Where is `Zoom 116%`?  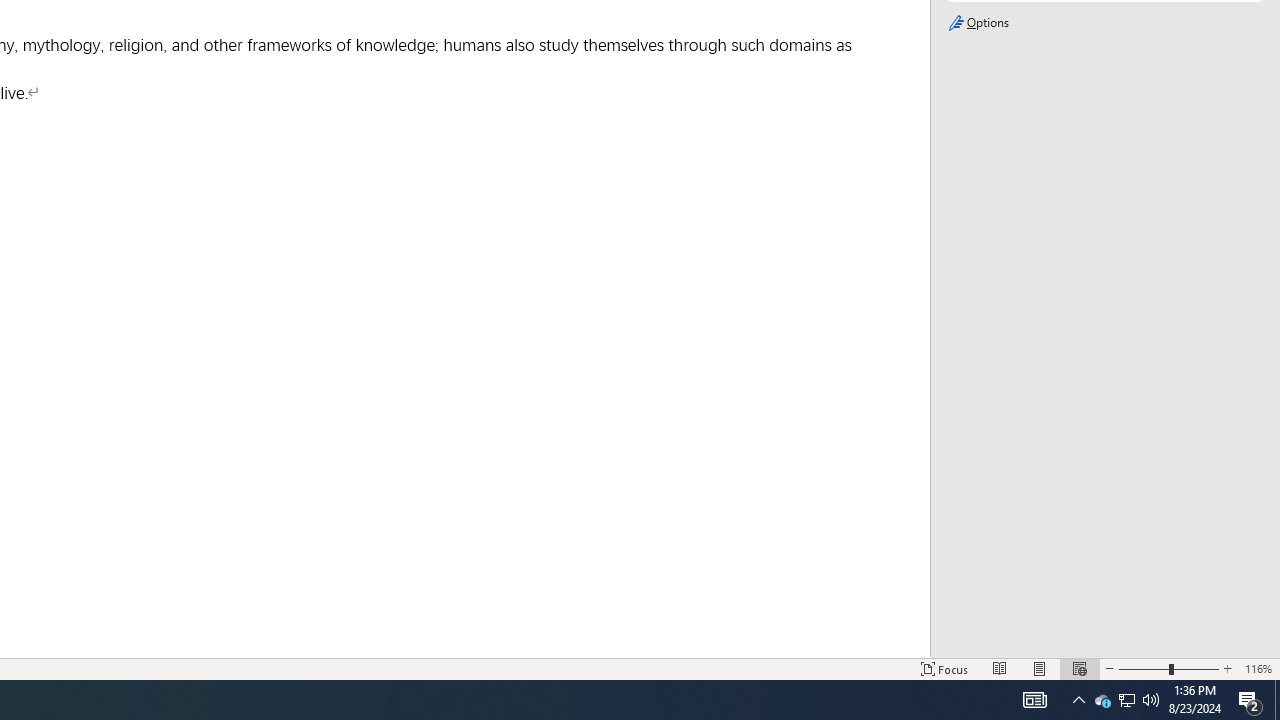 Zoom 116% is located at coordinates (1258, 668).